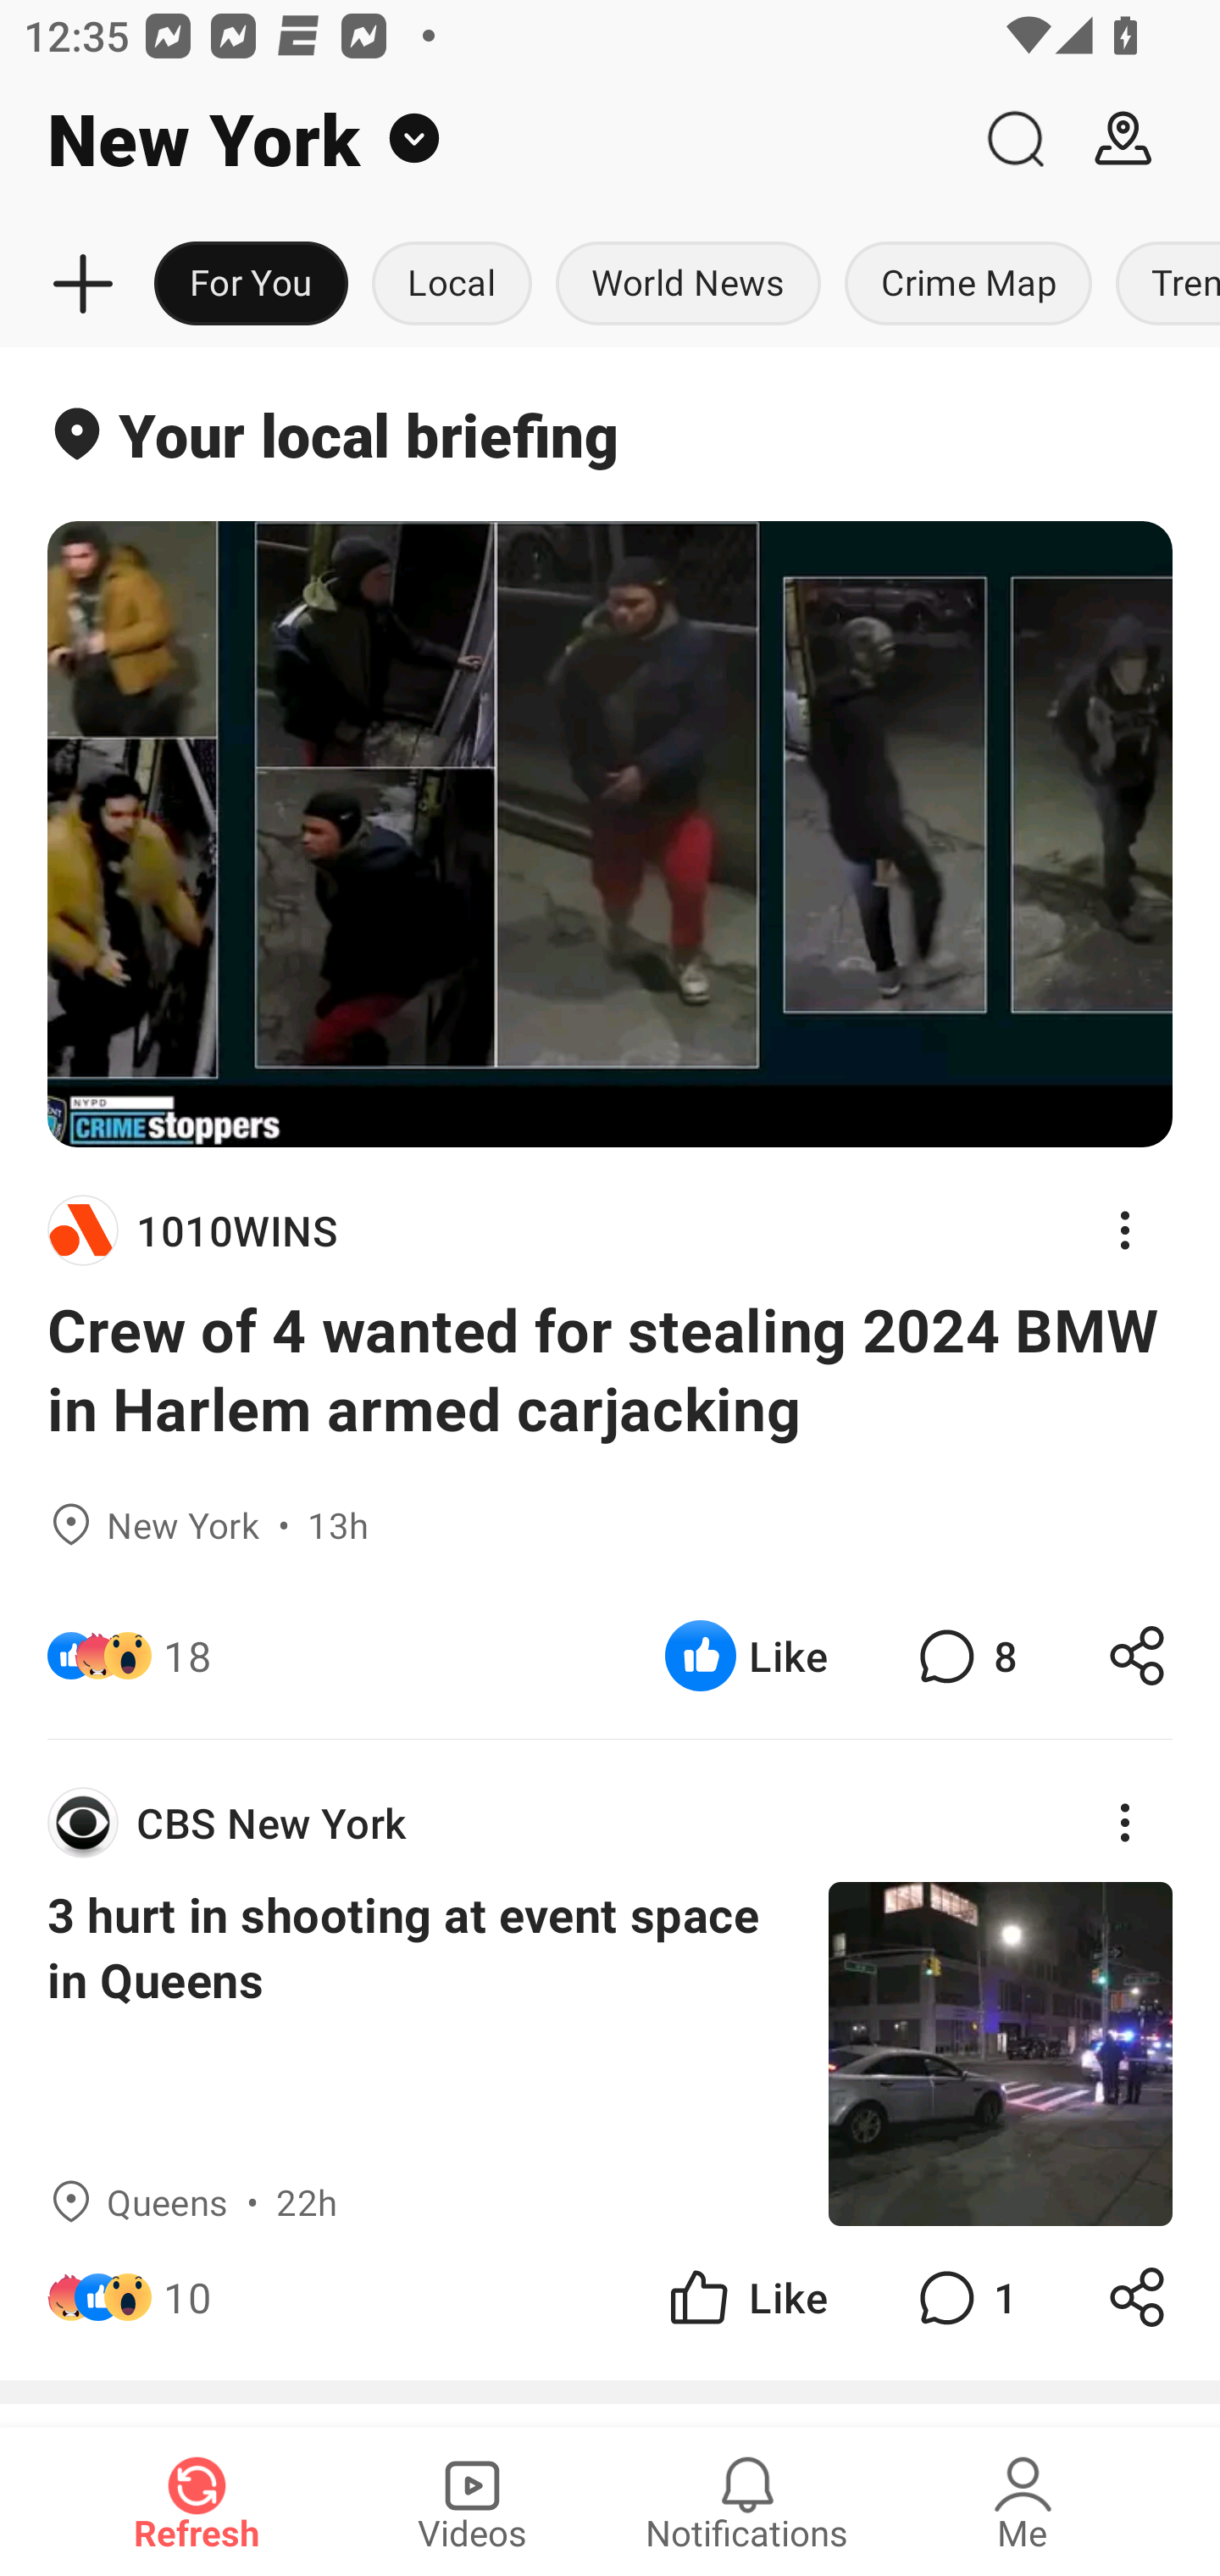 This screenshot has width=1220, height=2576. Describe the element at coordinates (964, 1654) in the screenshot. I see `8` at that location.